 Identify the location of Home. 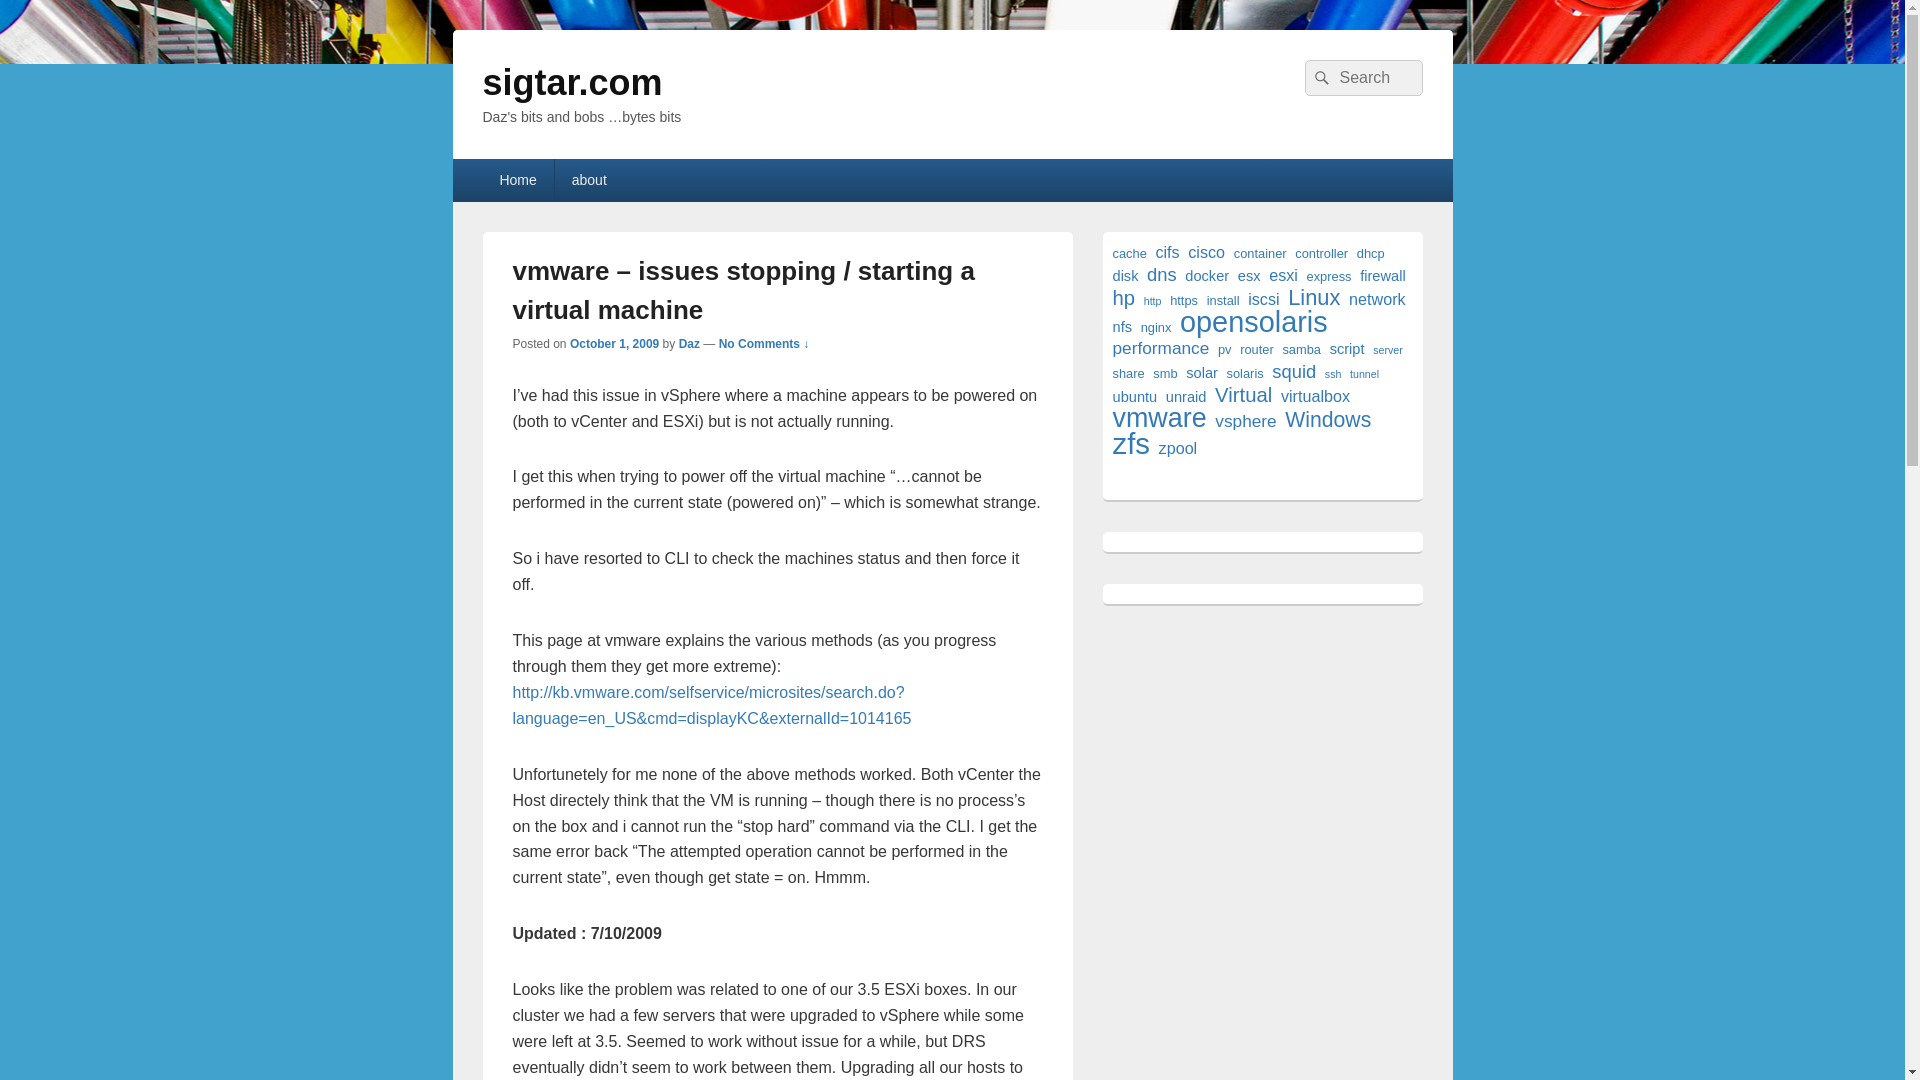
(516, 179).